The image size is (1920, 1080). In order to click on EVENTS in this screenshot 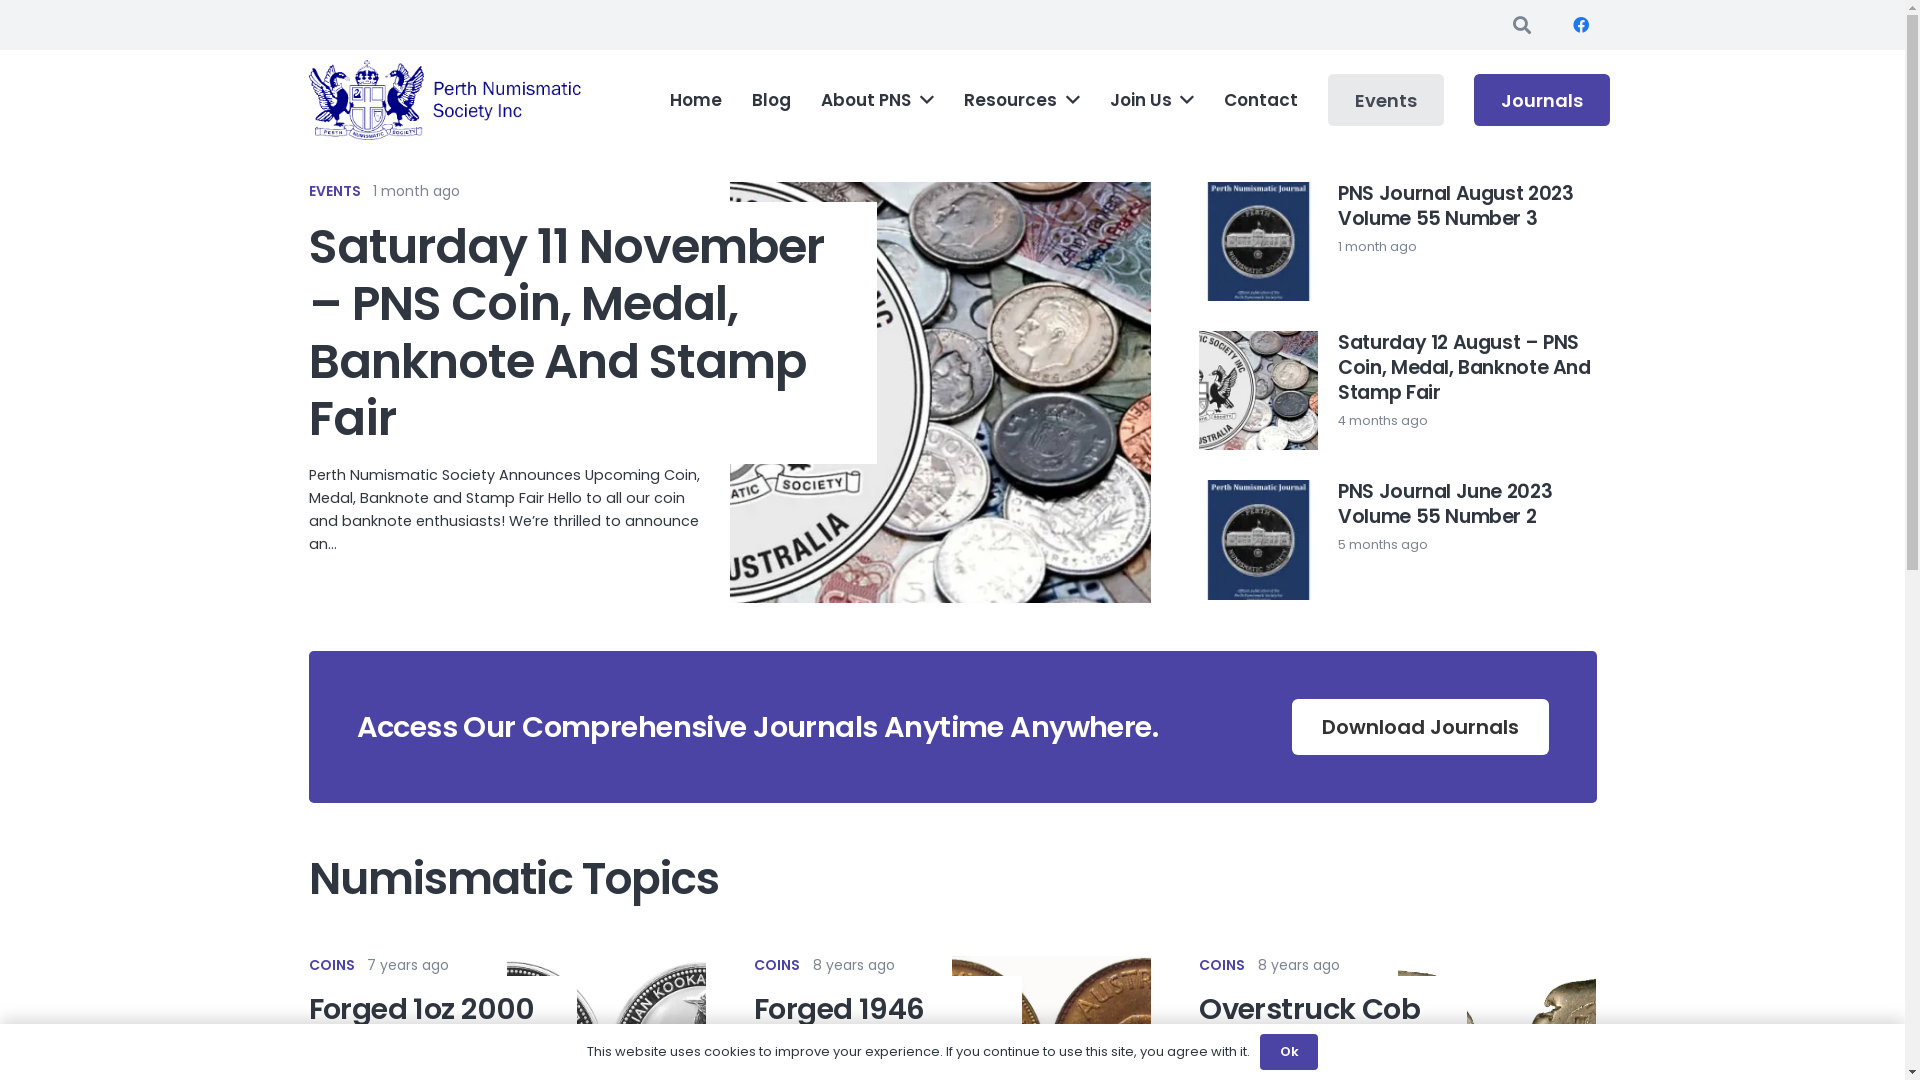, I will do `click(334, 191)`.